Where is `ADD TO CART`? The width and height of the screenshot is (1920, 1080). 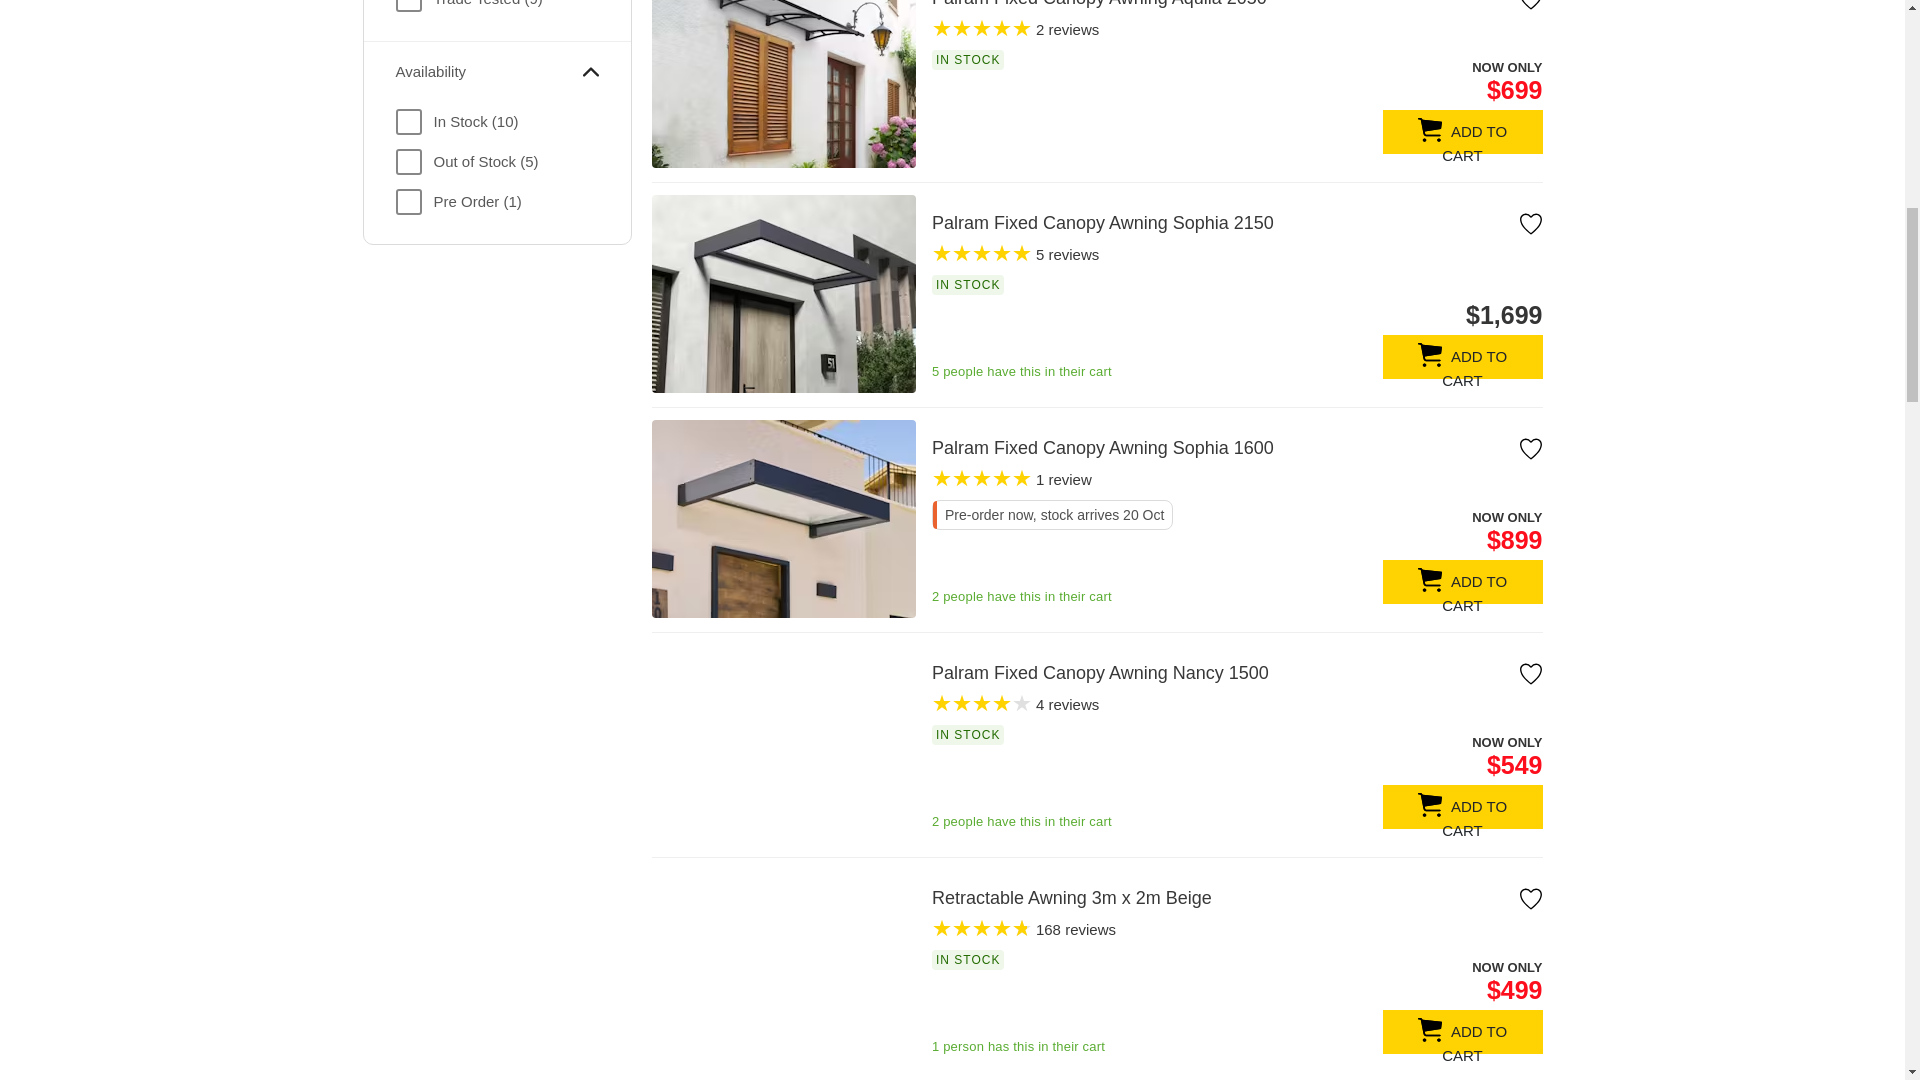
ADD TO CART is located at coordinates (1462, 807).